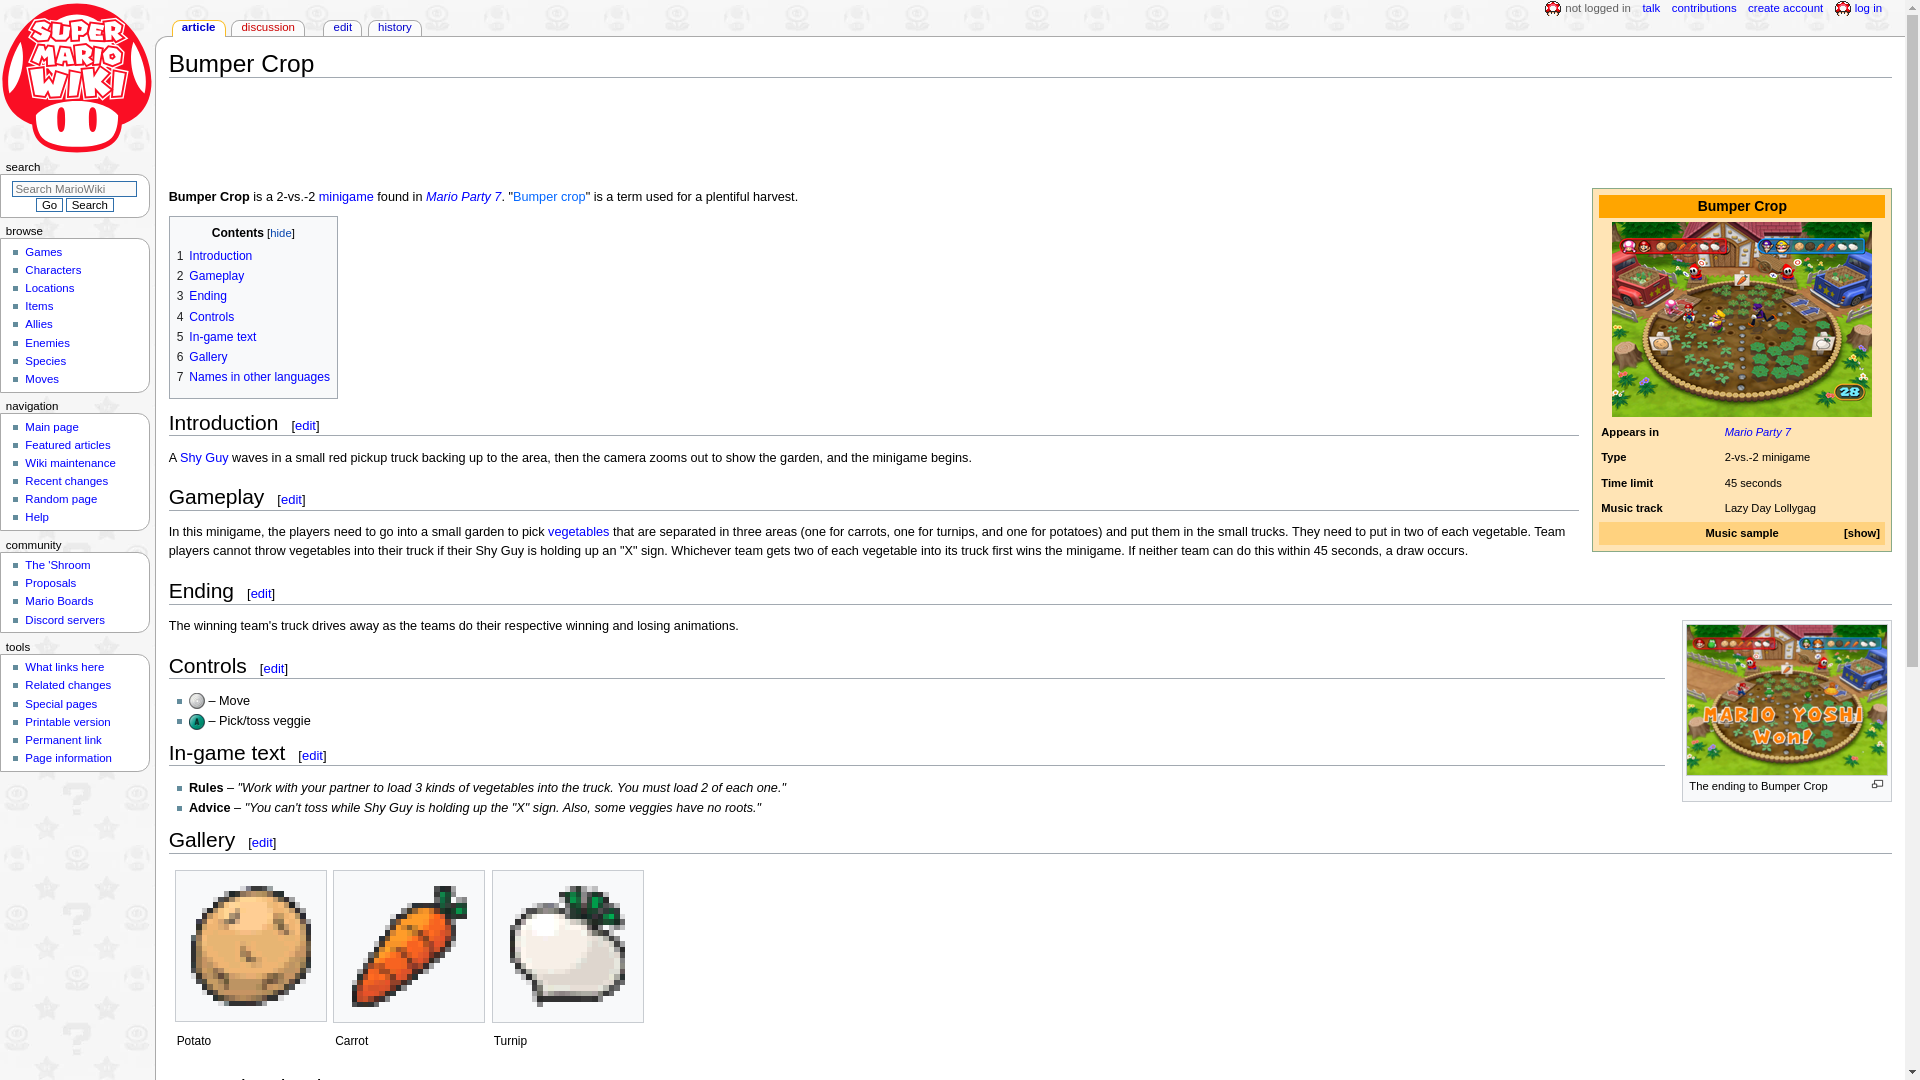  Describe the element at coordinates (204, 458) in the screenshot. I see `Shy Guy` at that location.